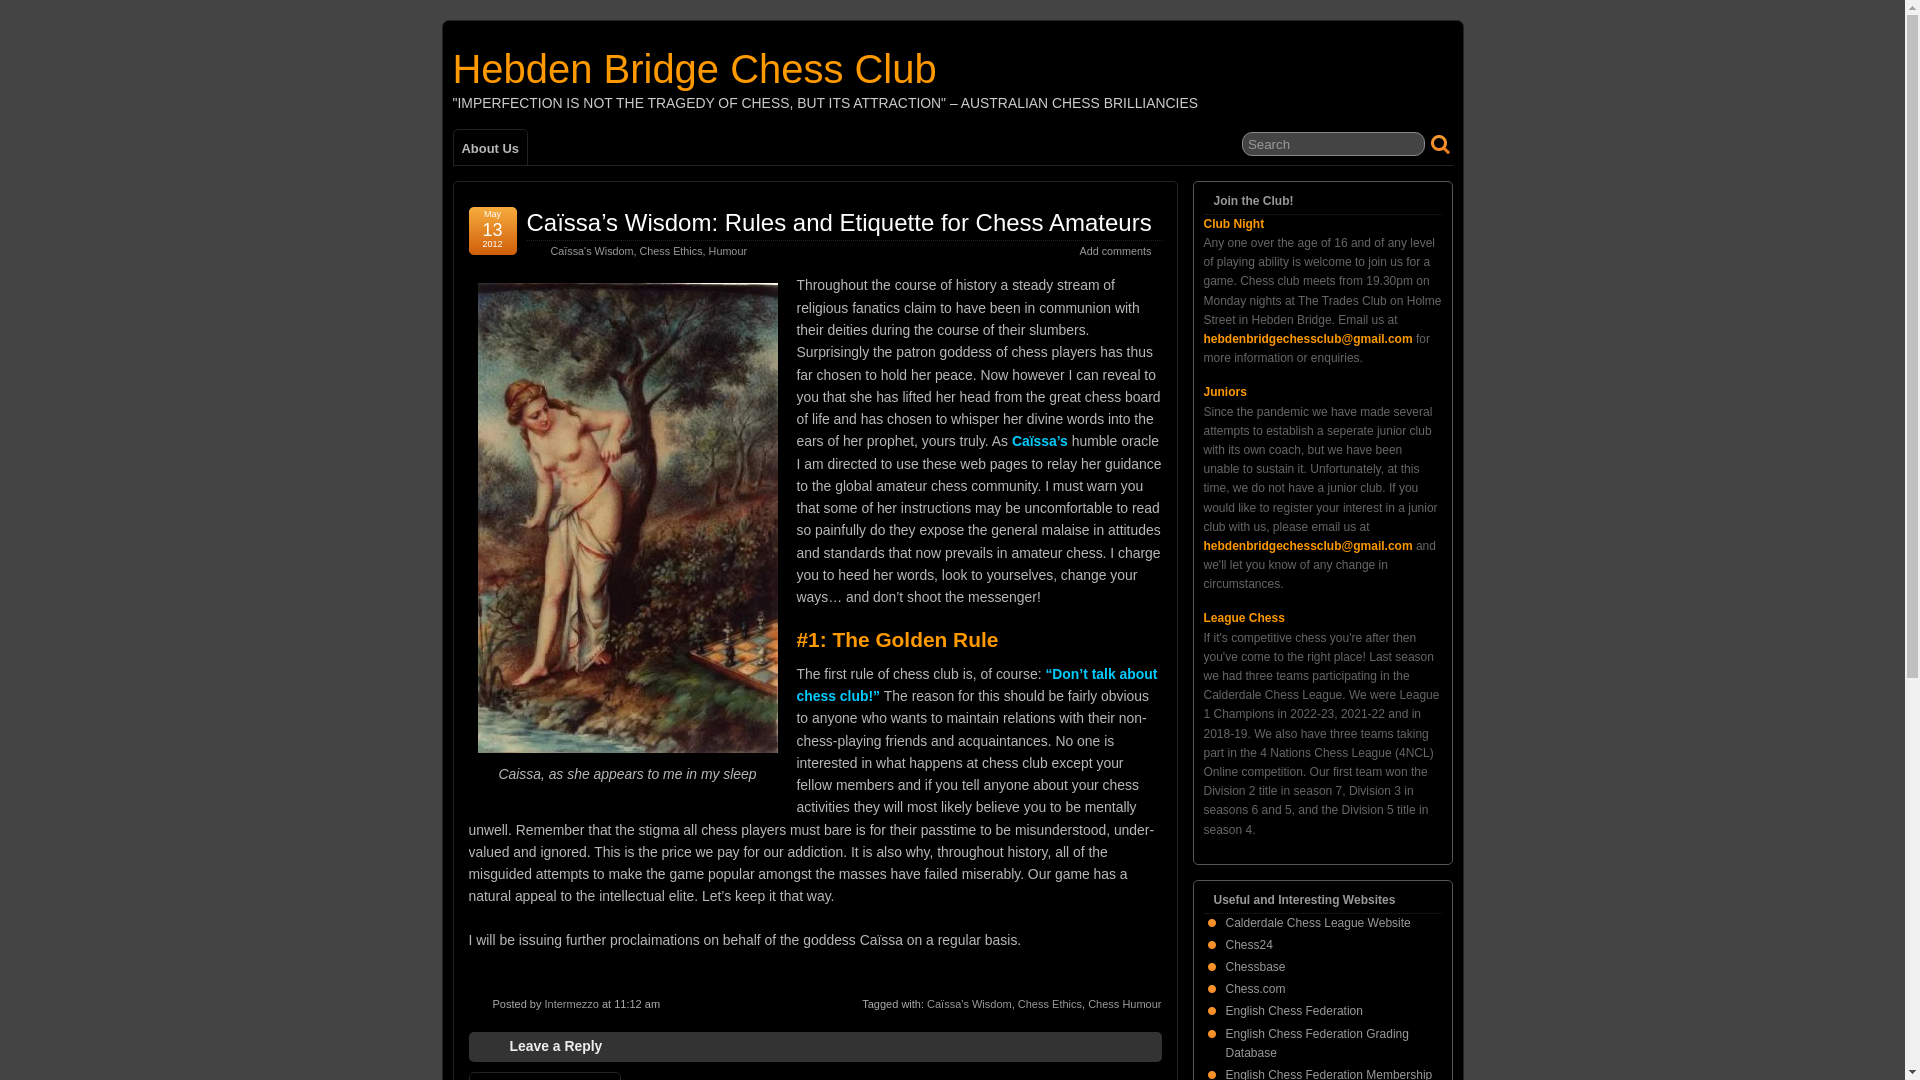  What do you see at coordinates (490, 147) in the screenshot?
I see `About Us` at bounding box center [490, 147].